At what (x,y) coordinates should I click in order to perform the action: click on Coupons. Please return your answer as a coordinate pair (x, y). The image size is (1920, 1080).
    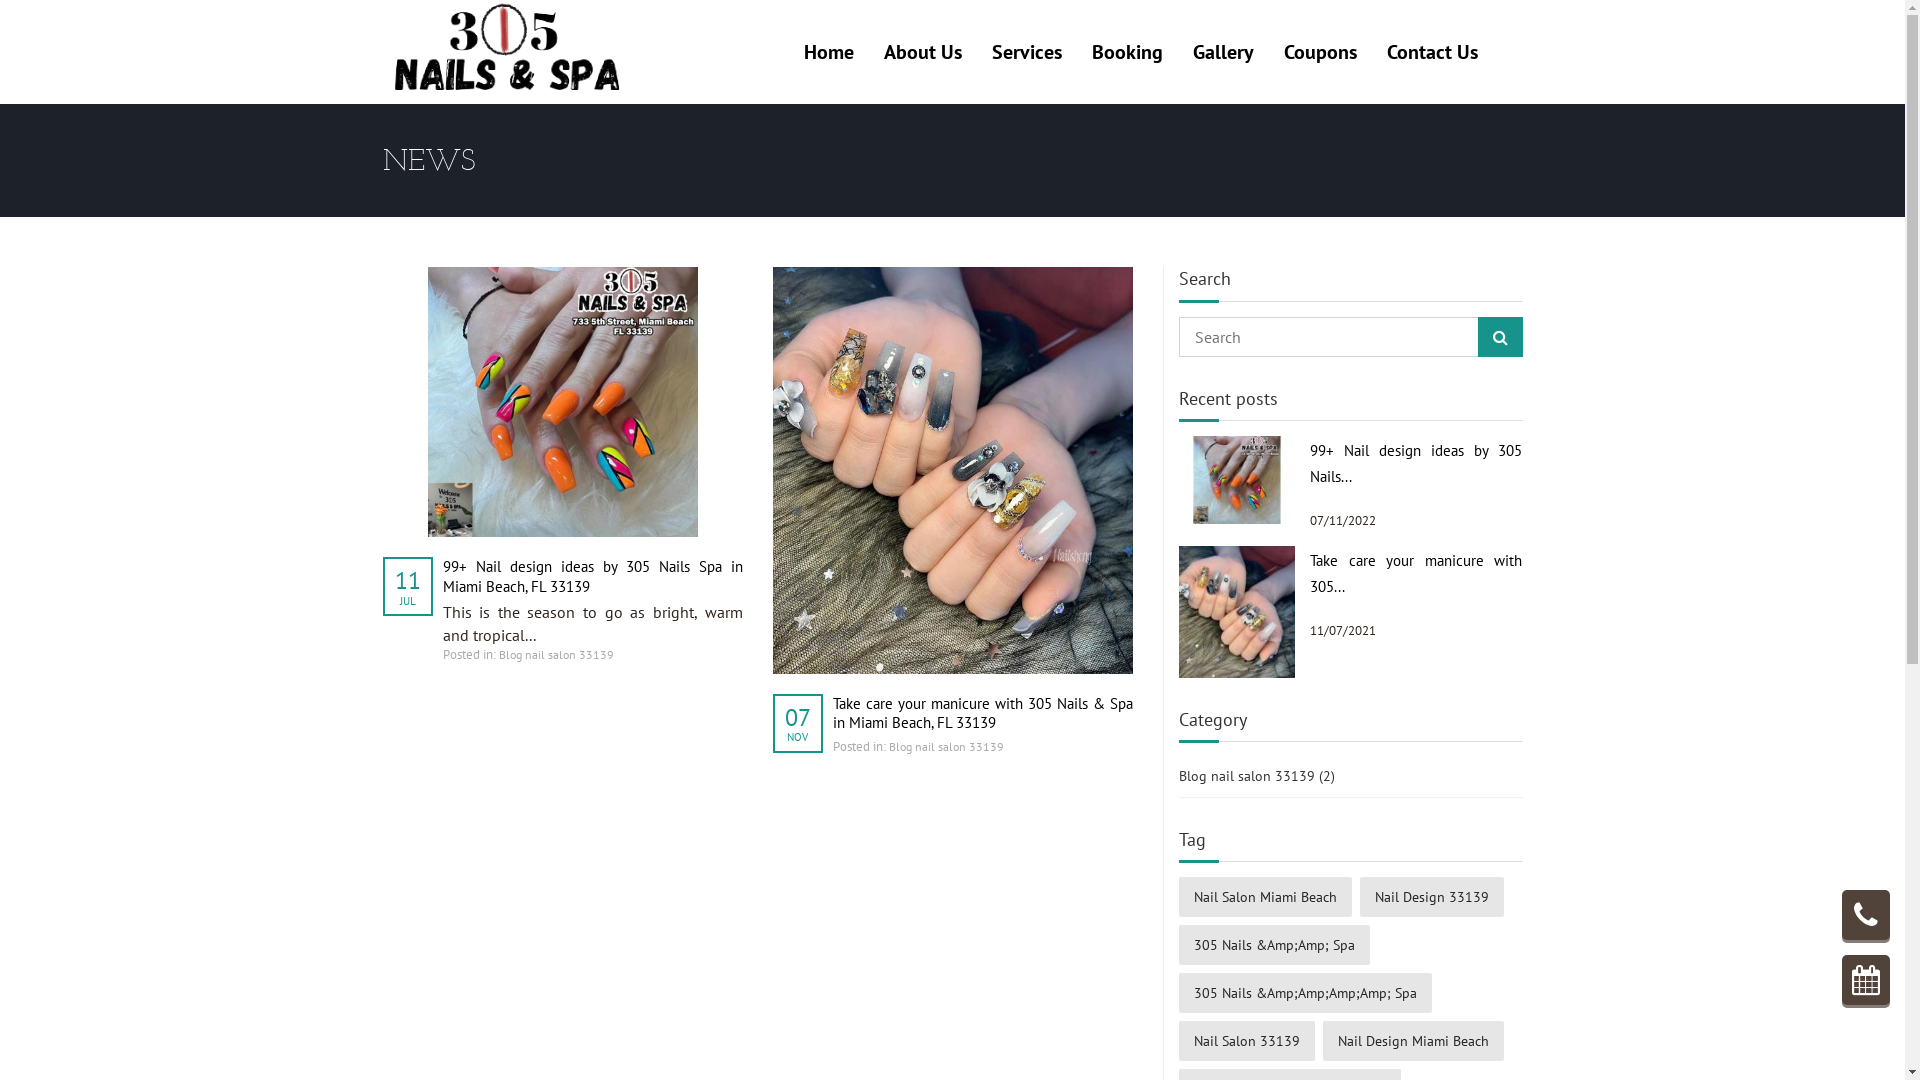
    Looking at the image, I should click on (1320, 52).